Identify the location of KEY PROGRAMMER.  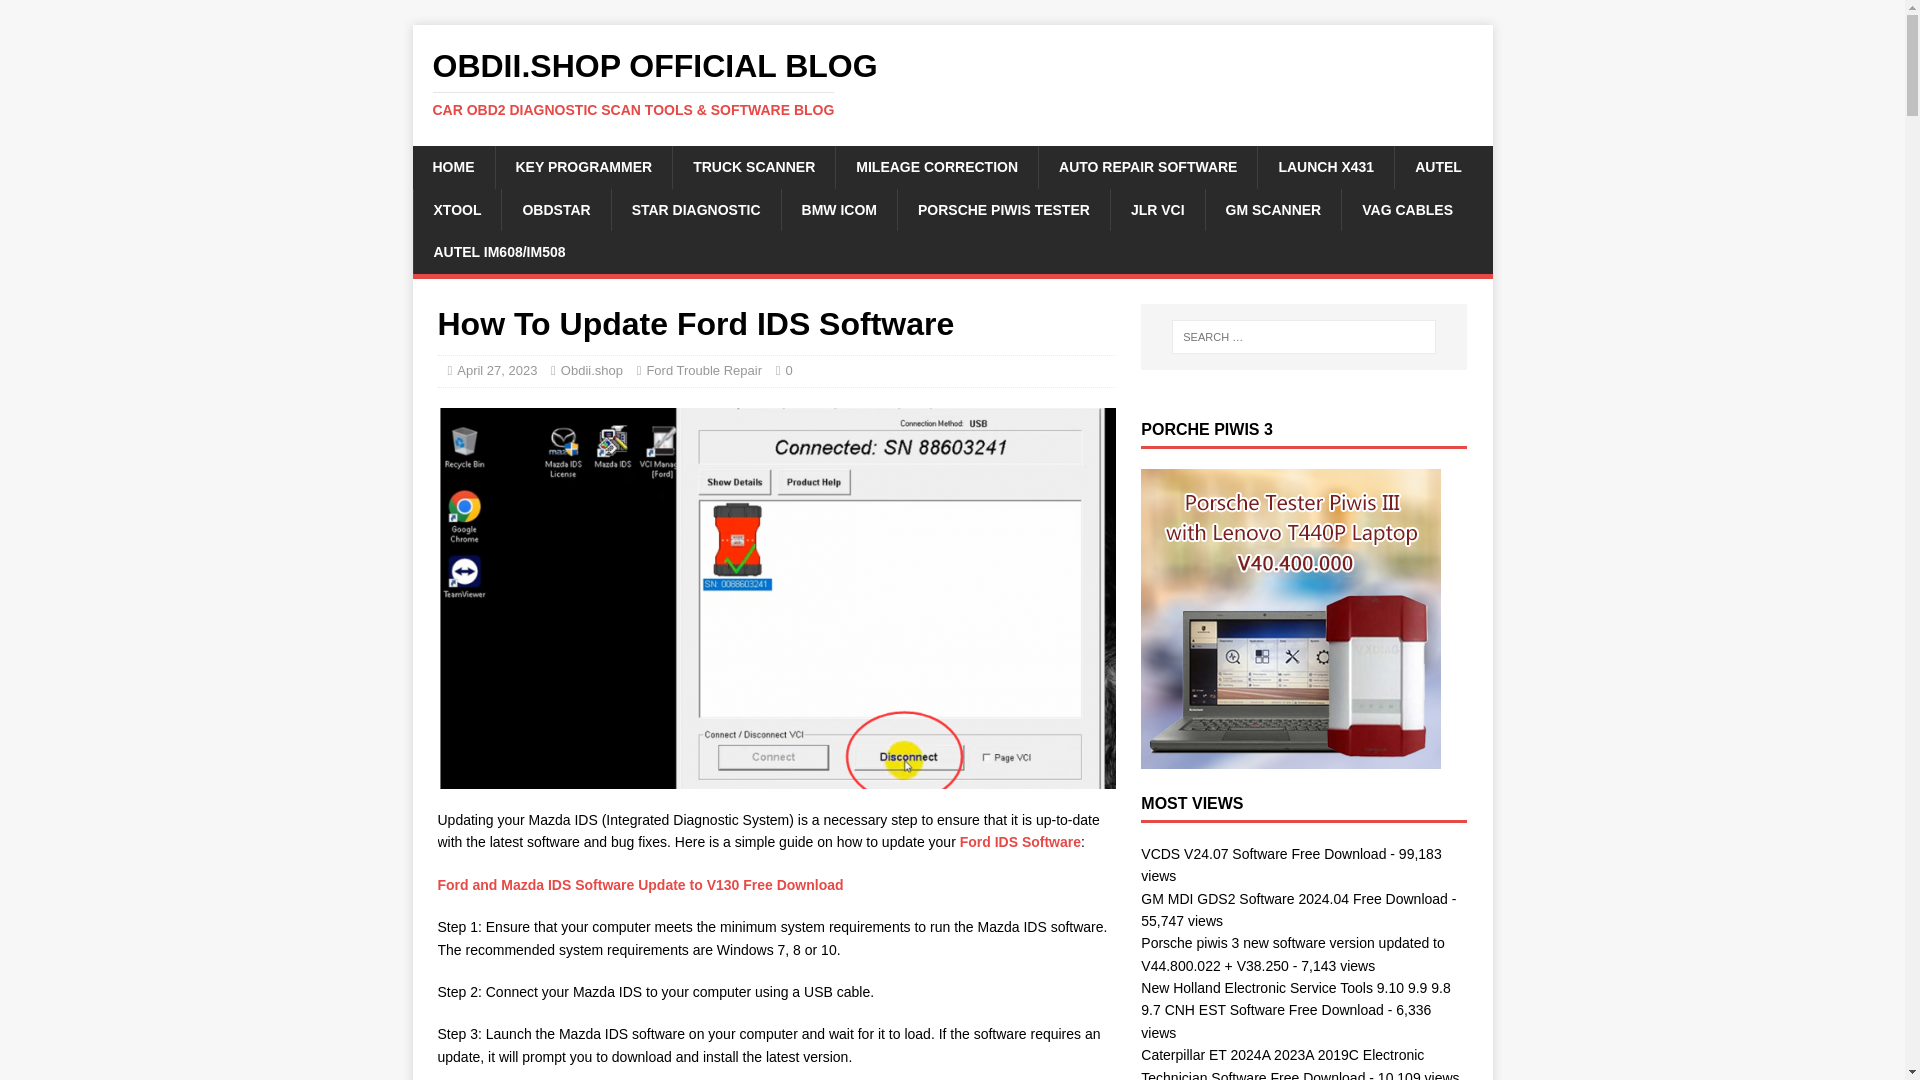
(582, 166).